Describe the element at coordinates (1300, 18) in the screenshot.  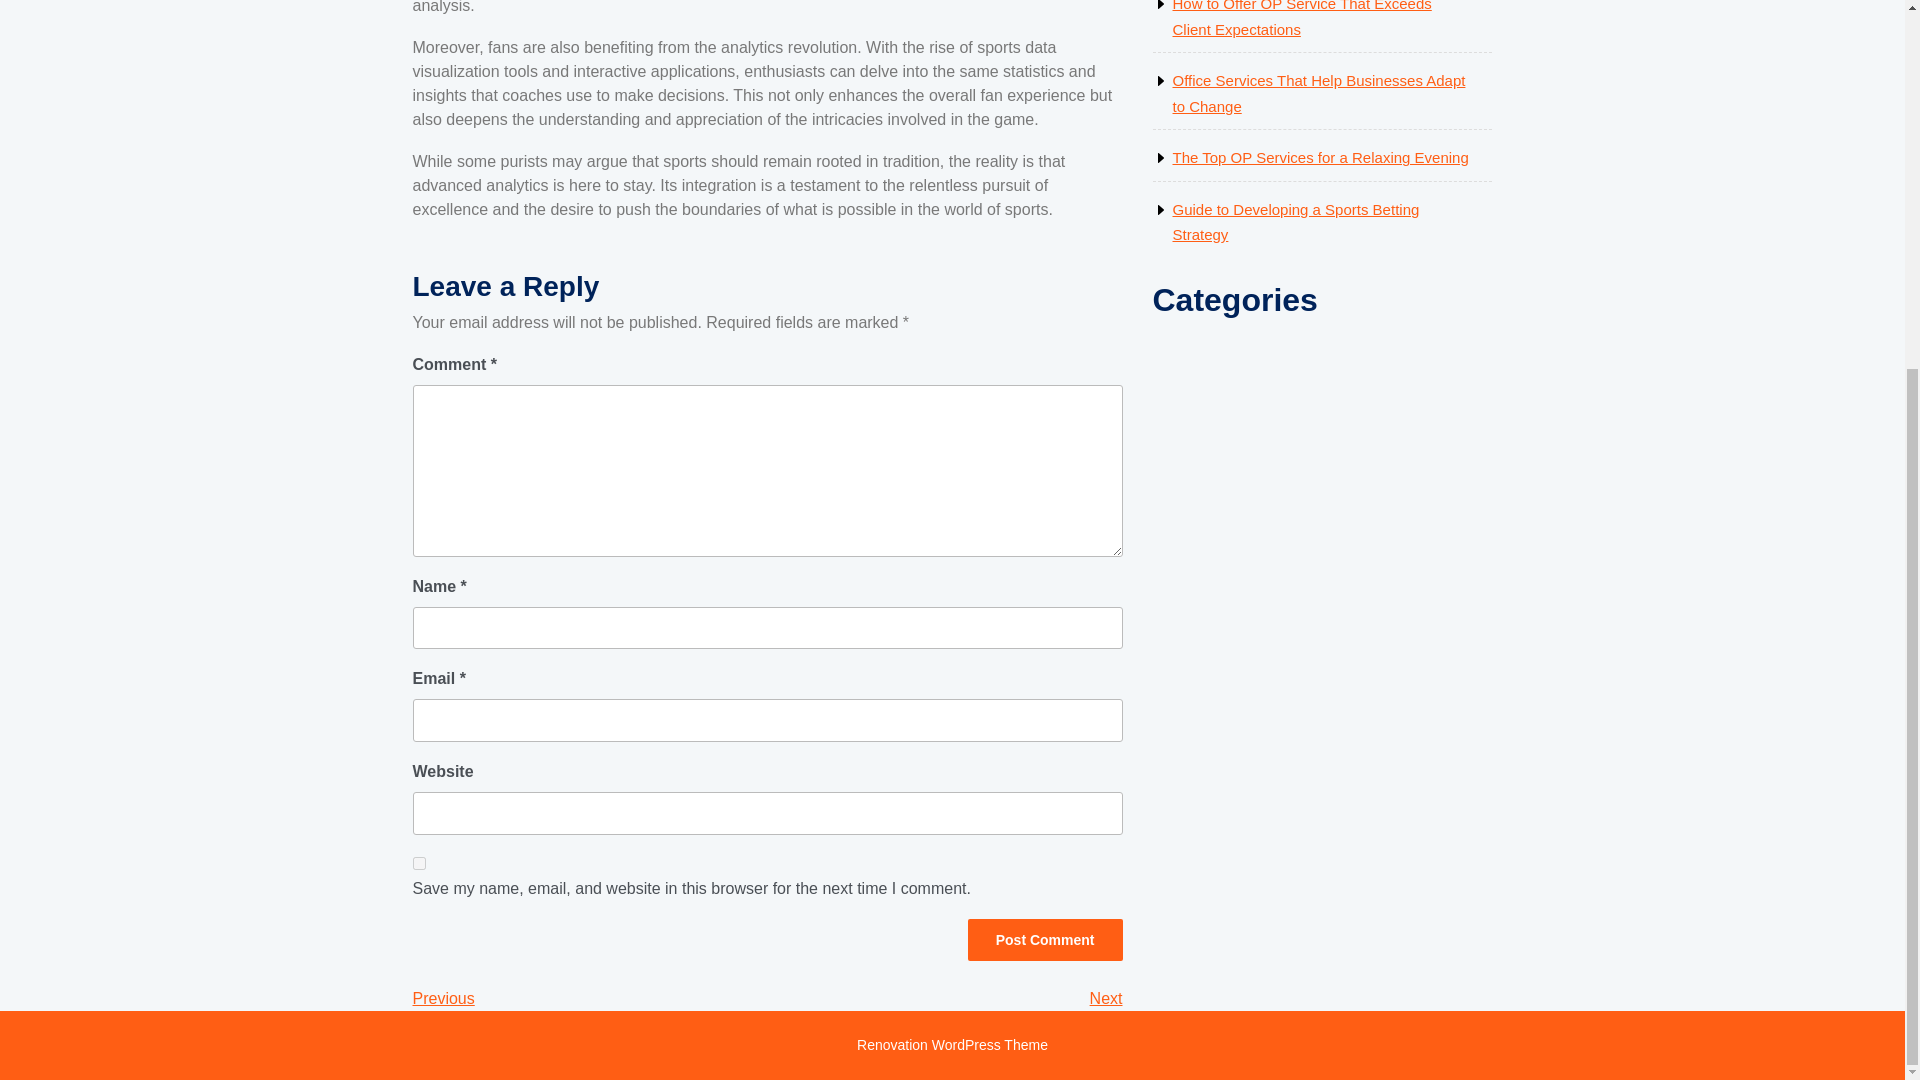
I see `yes` at that location.